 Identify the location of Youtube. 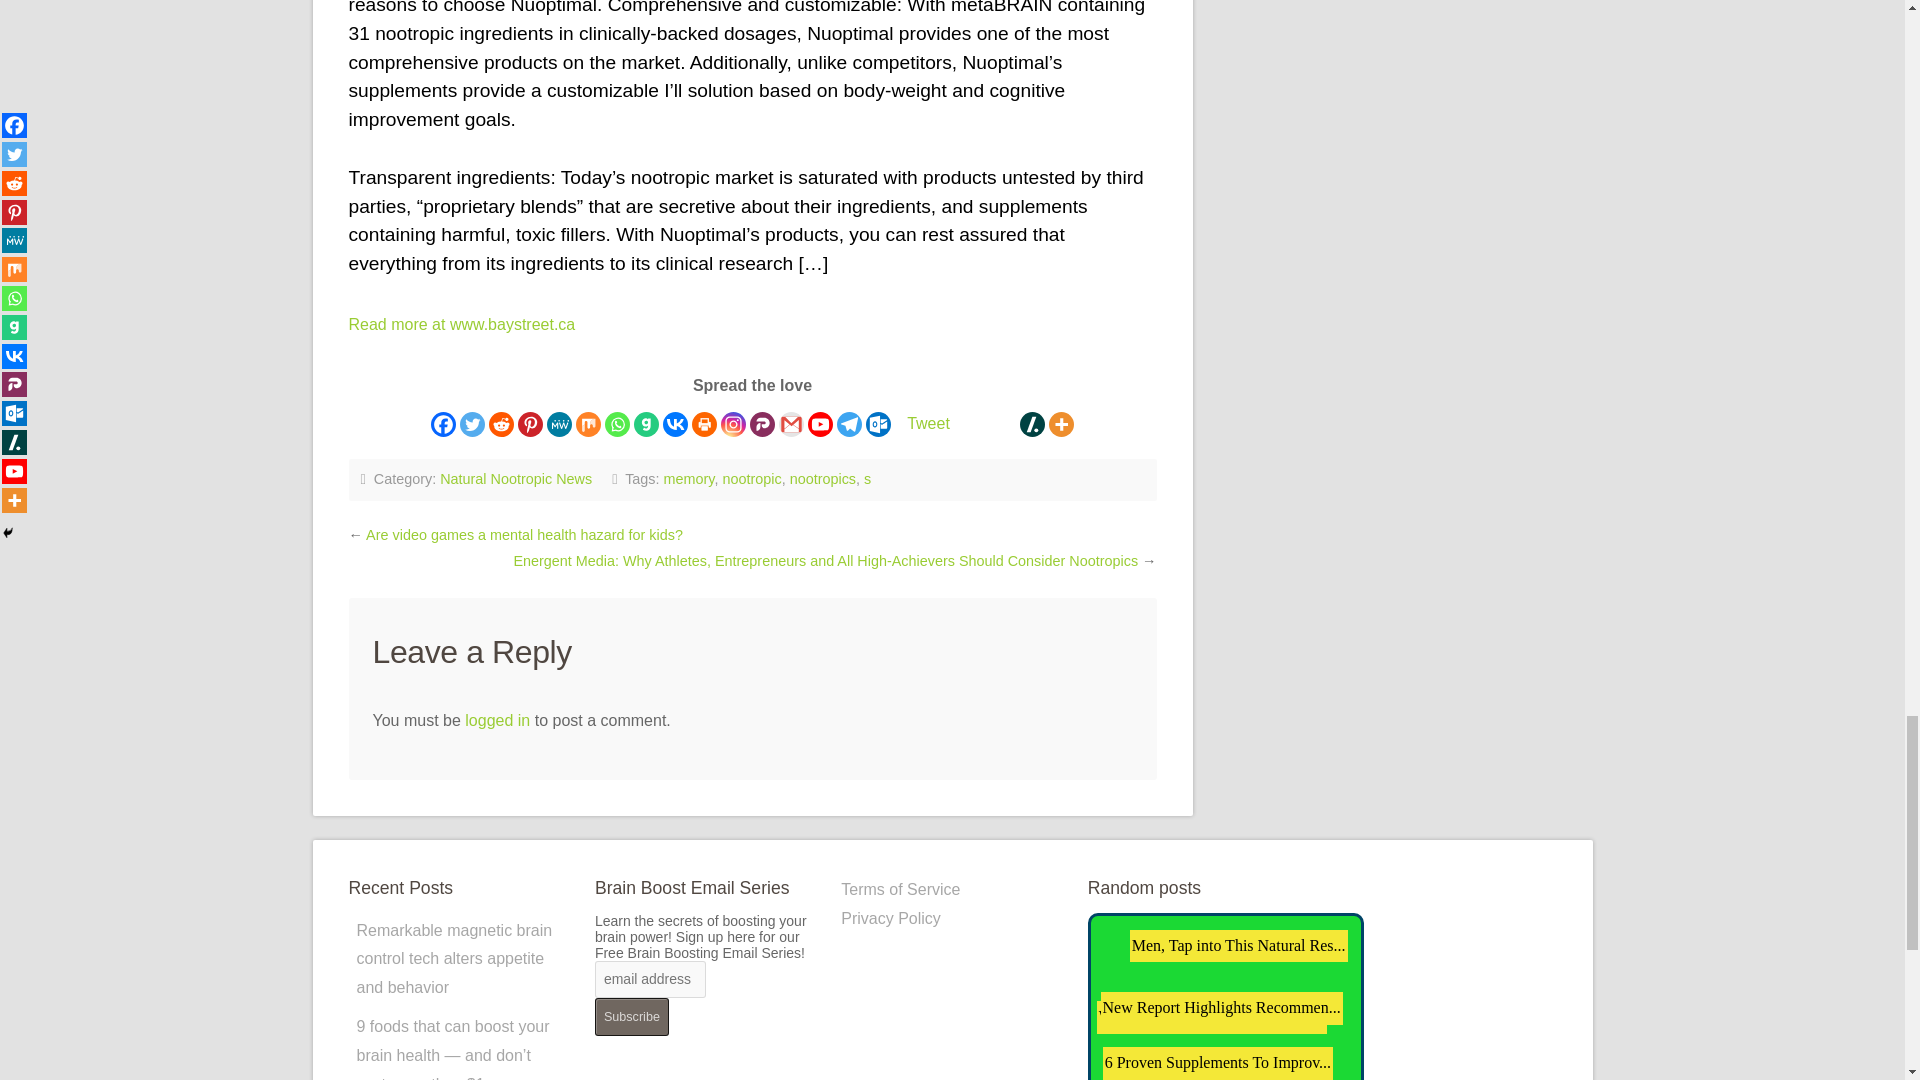
(820, 424).